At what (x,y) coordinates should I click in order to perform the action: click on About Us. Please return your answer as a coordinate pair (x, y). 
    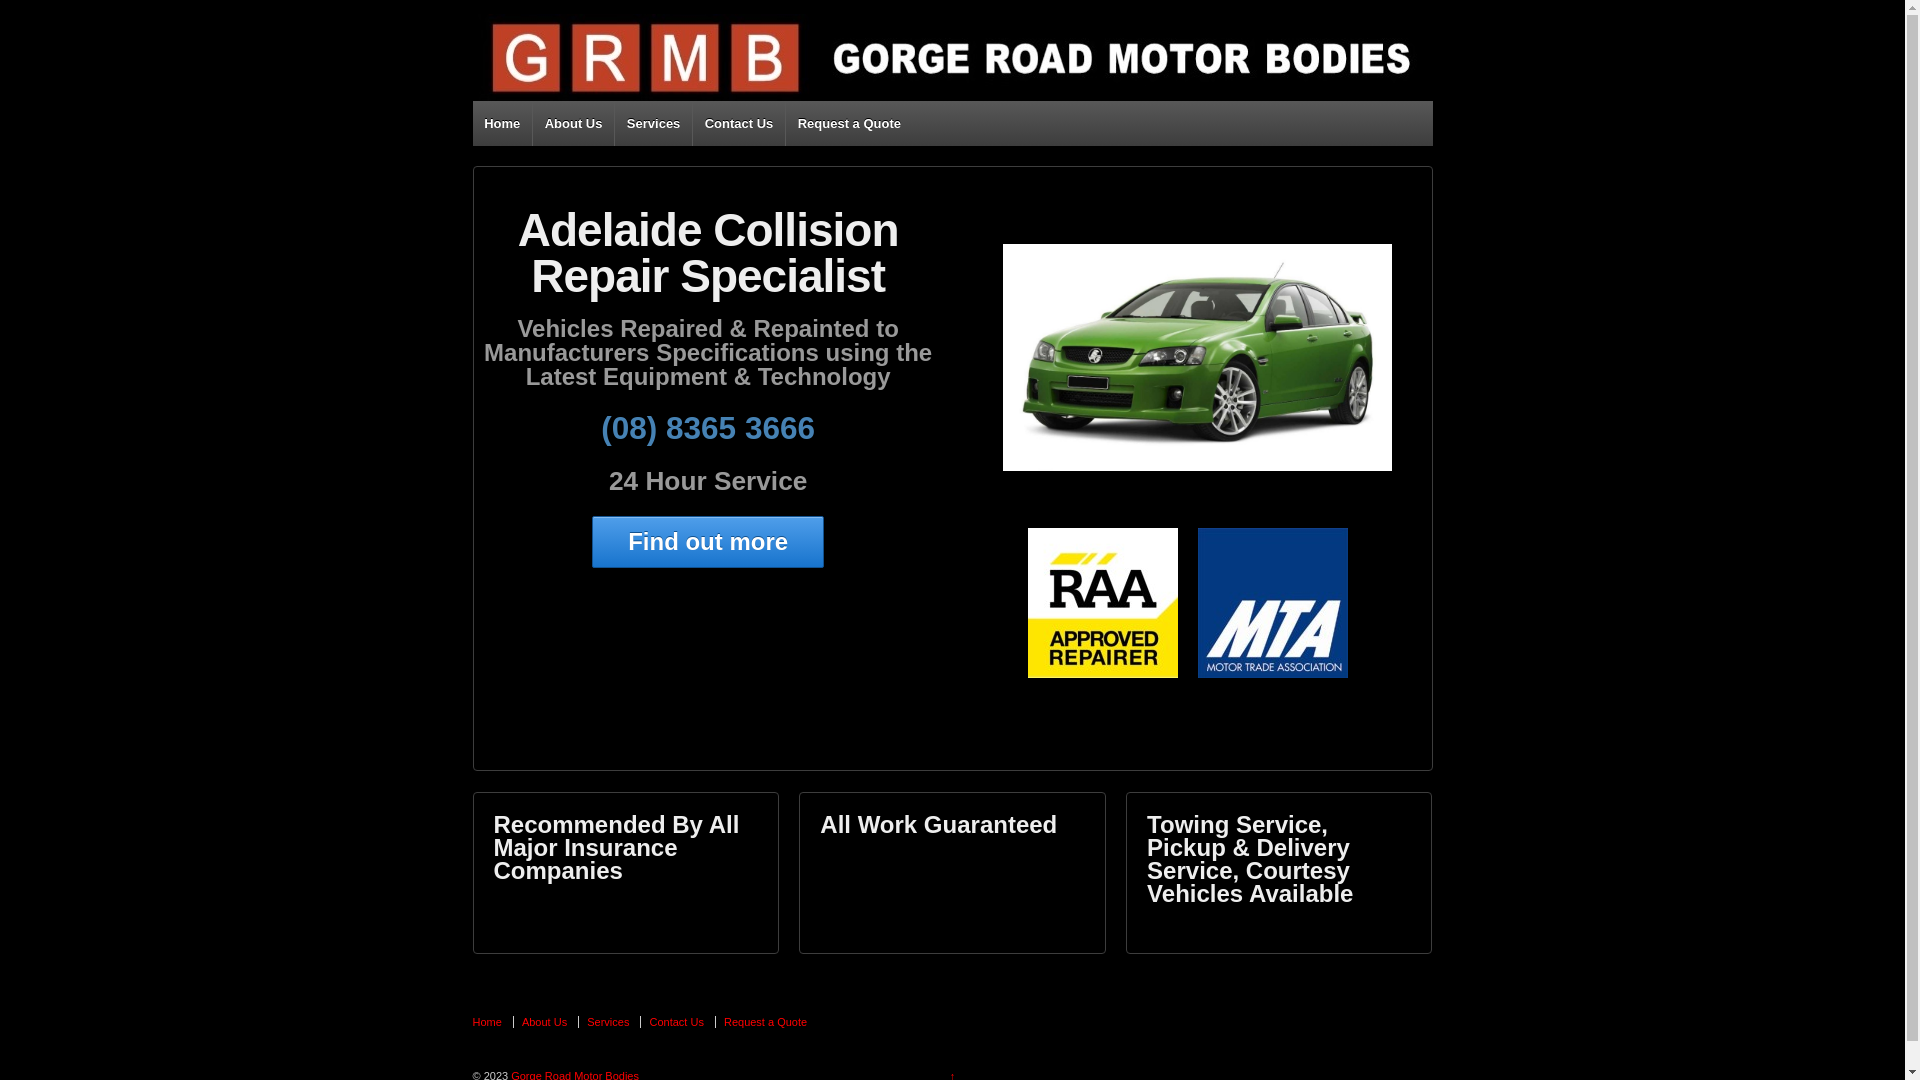
    Looking at the image, I should click on (544, 1022).